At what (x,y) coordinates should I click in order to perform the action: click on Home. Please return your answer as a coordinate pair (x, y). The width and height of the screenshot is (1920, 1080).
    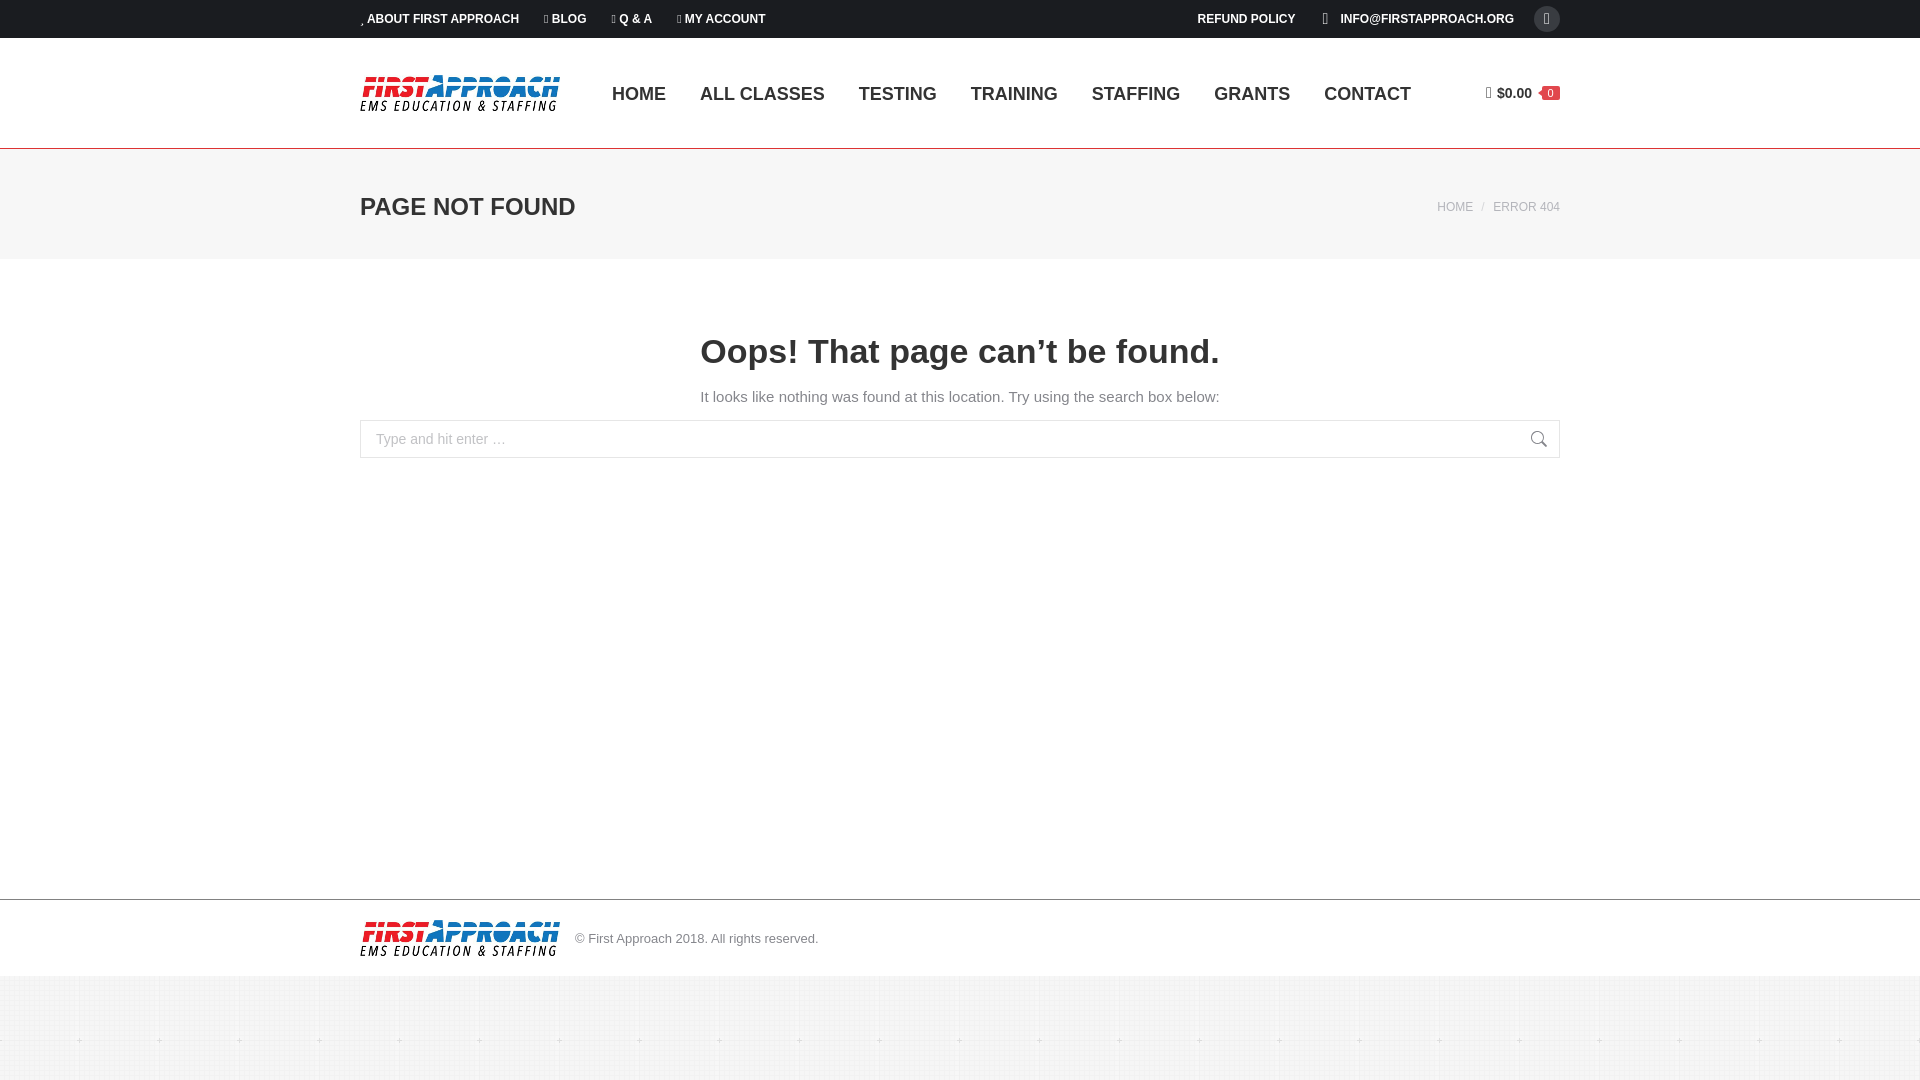
    Looking at the image, I should click on (1454, 206).